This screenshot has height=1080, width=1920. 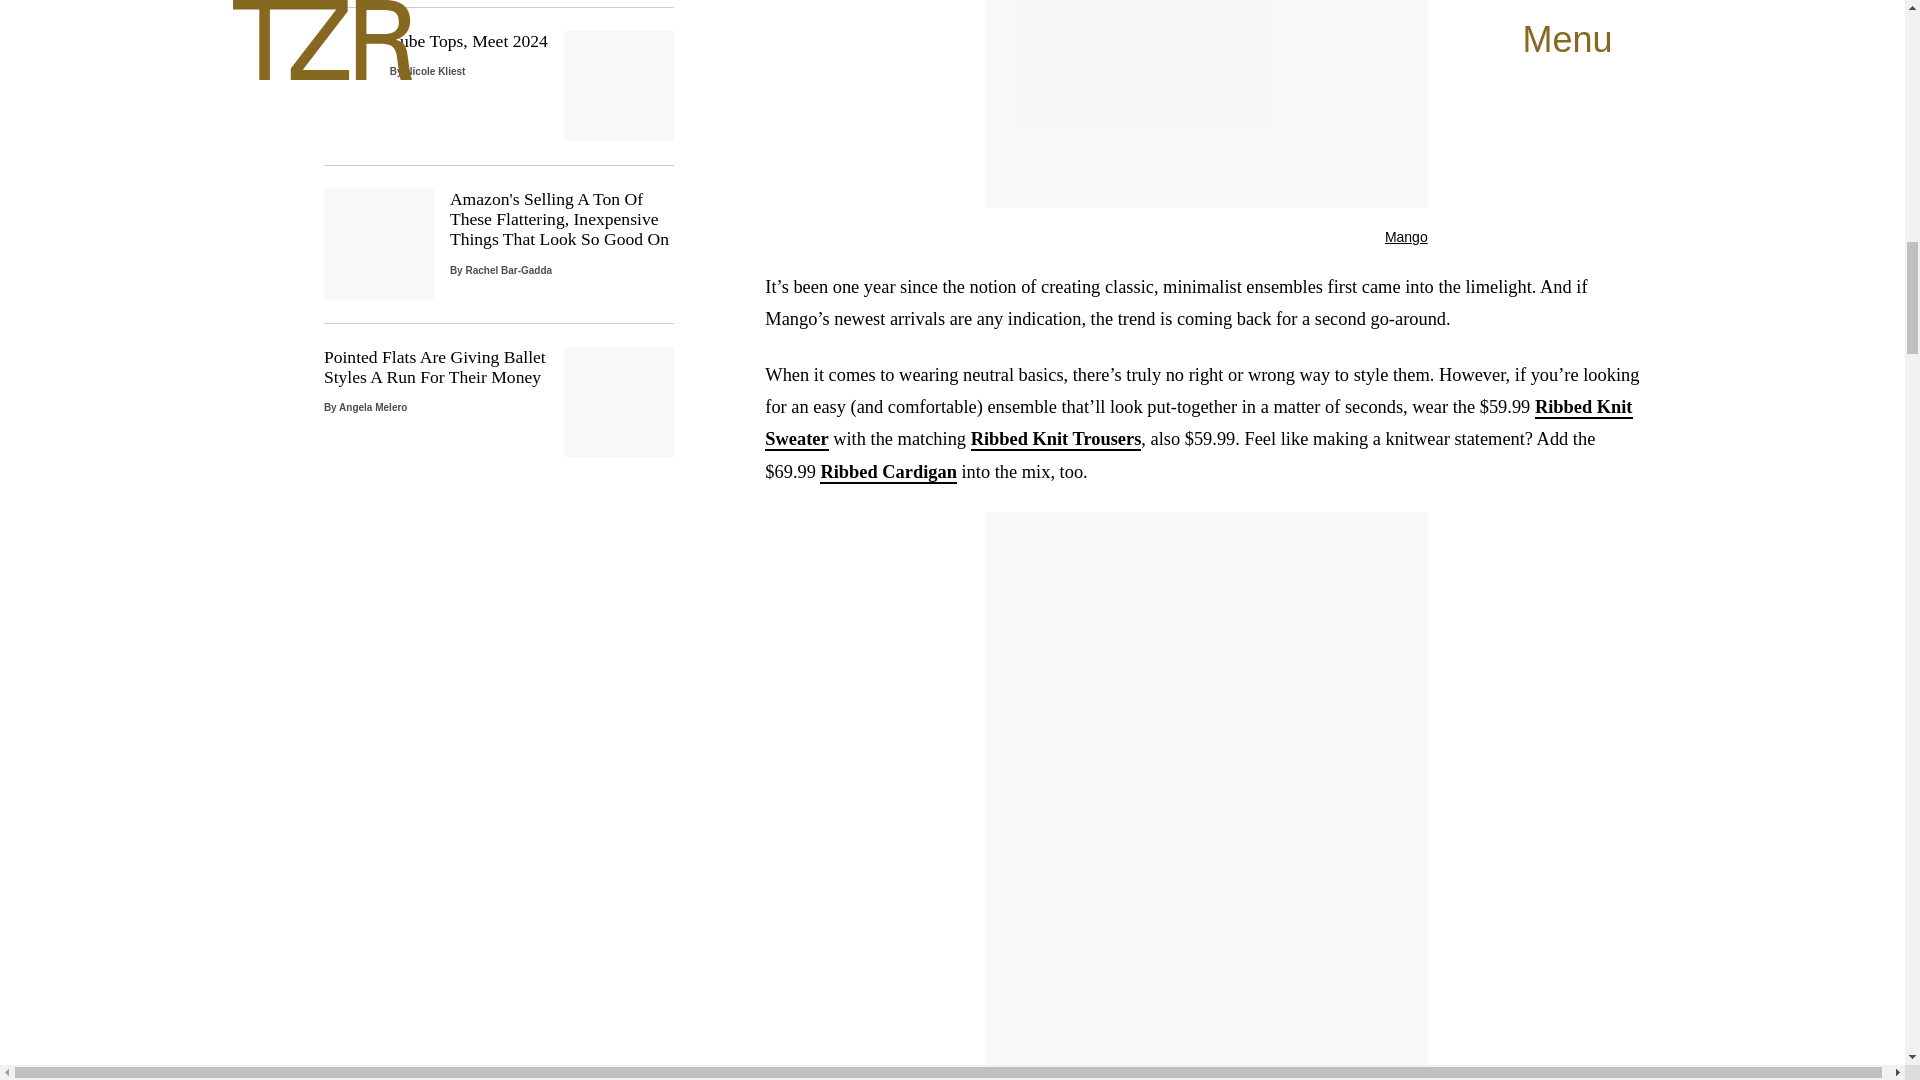 I want to click on Ribbed Knit Trousers, so click(x=1056, y=440).